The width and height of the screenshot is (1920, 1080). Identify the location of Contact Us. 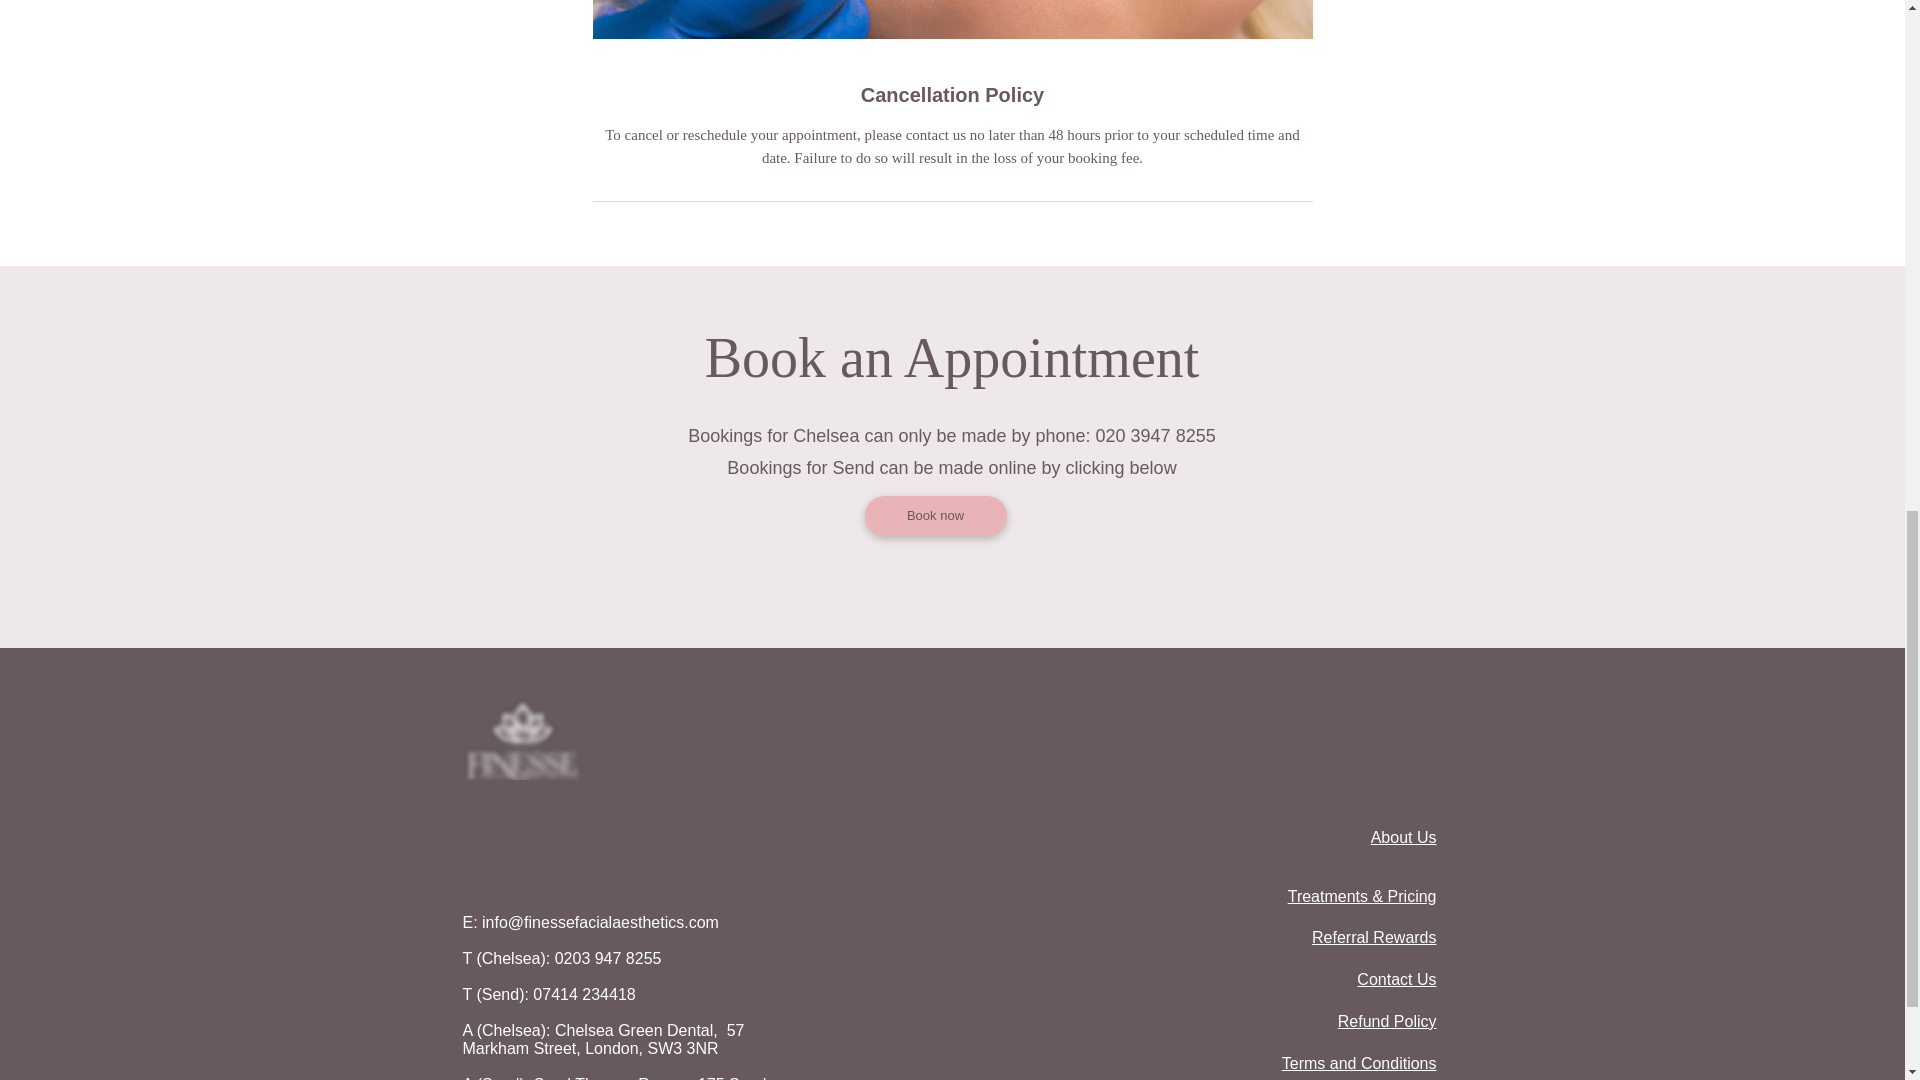
(1396, 979).